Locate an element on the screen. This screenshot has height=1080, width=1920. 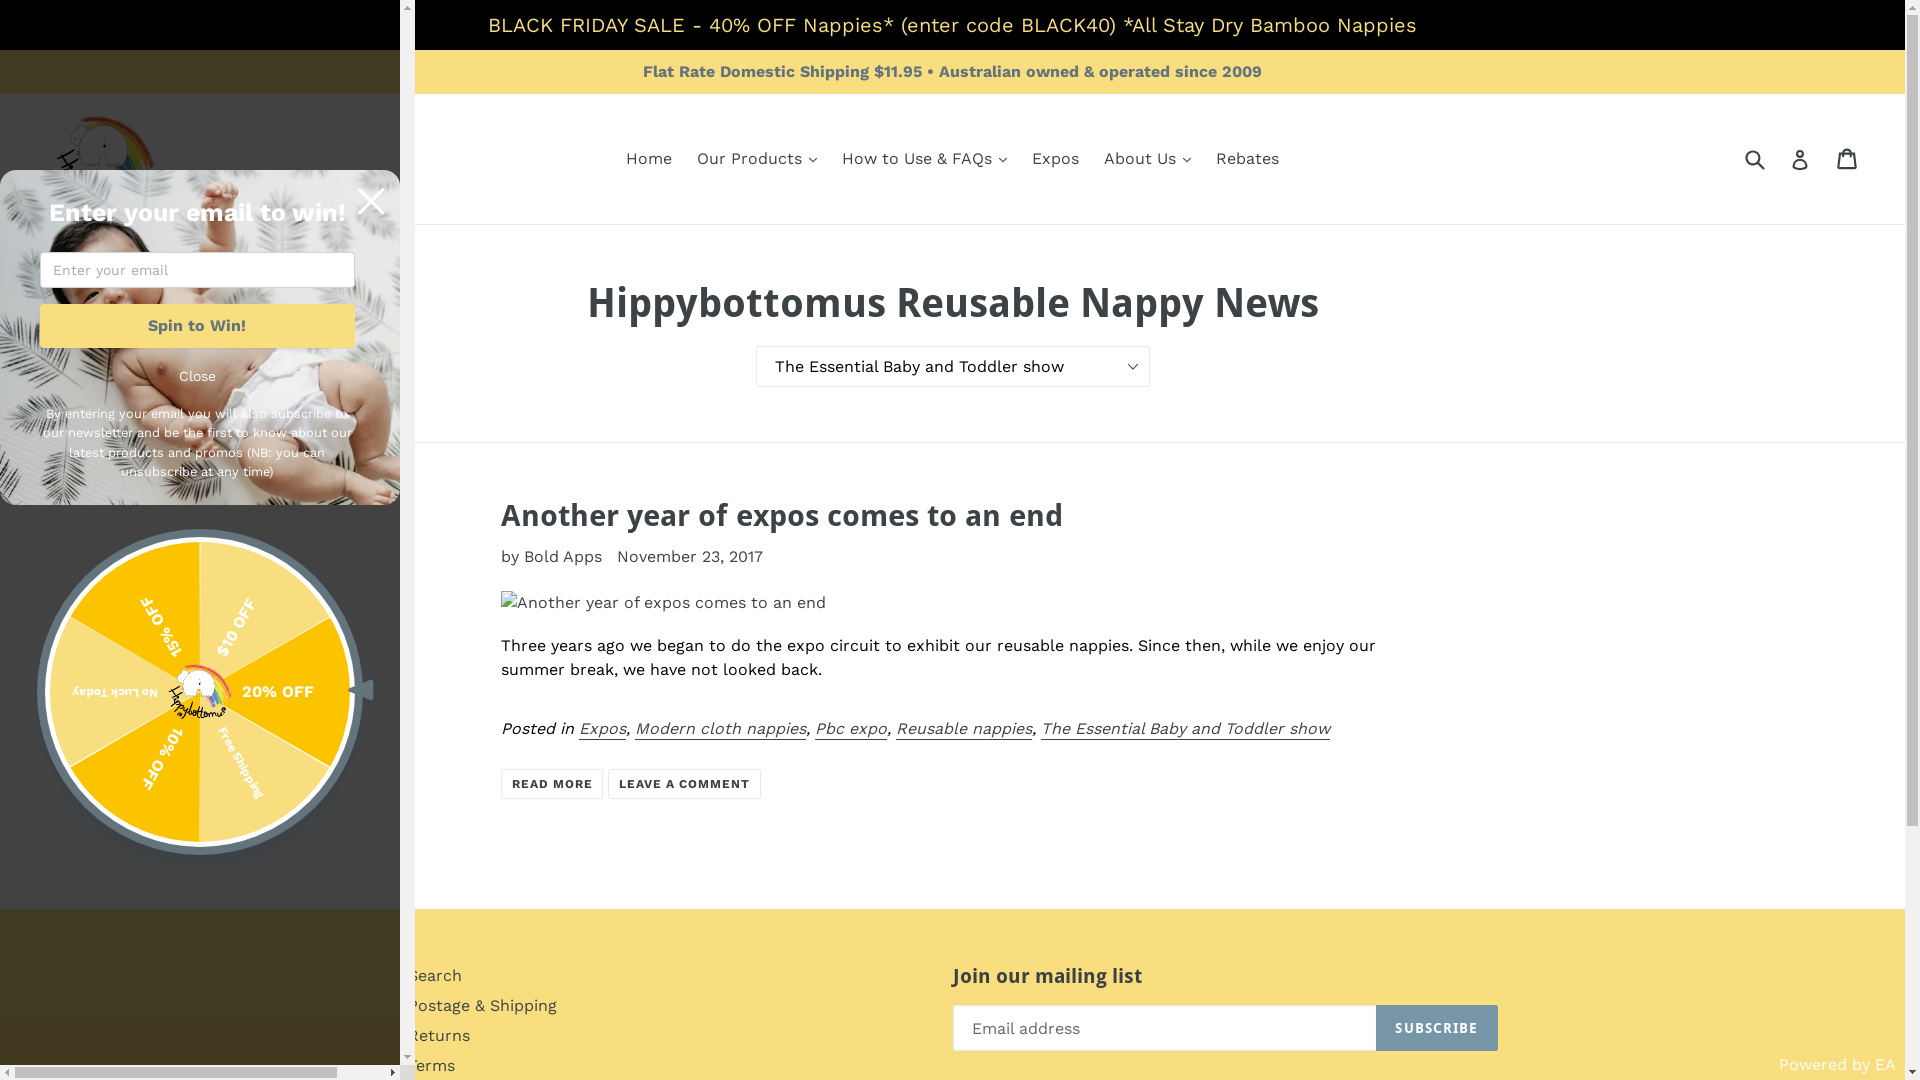
Reusable nappies is located at coordinates (964, 730).